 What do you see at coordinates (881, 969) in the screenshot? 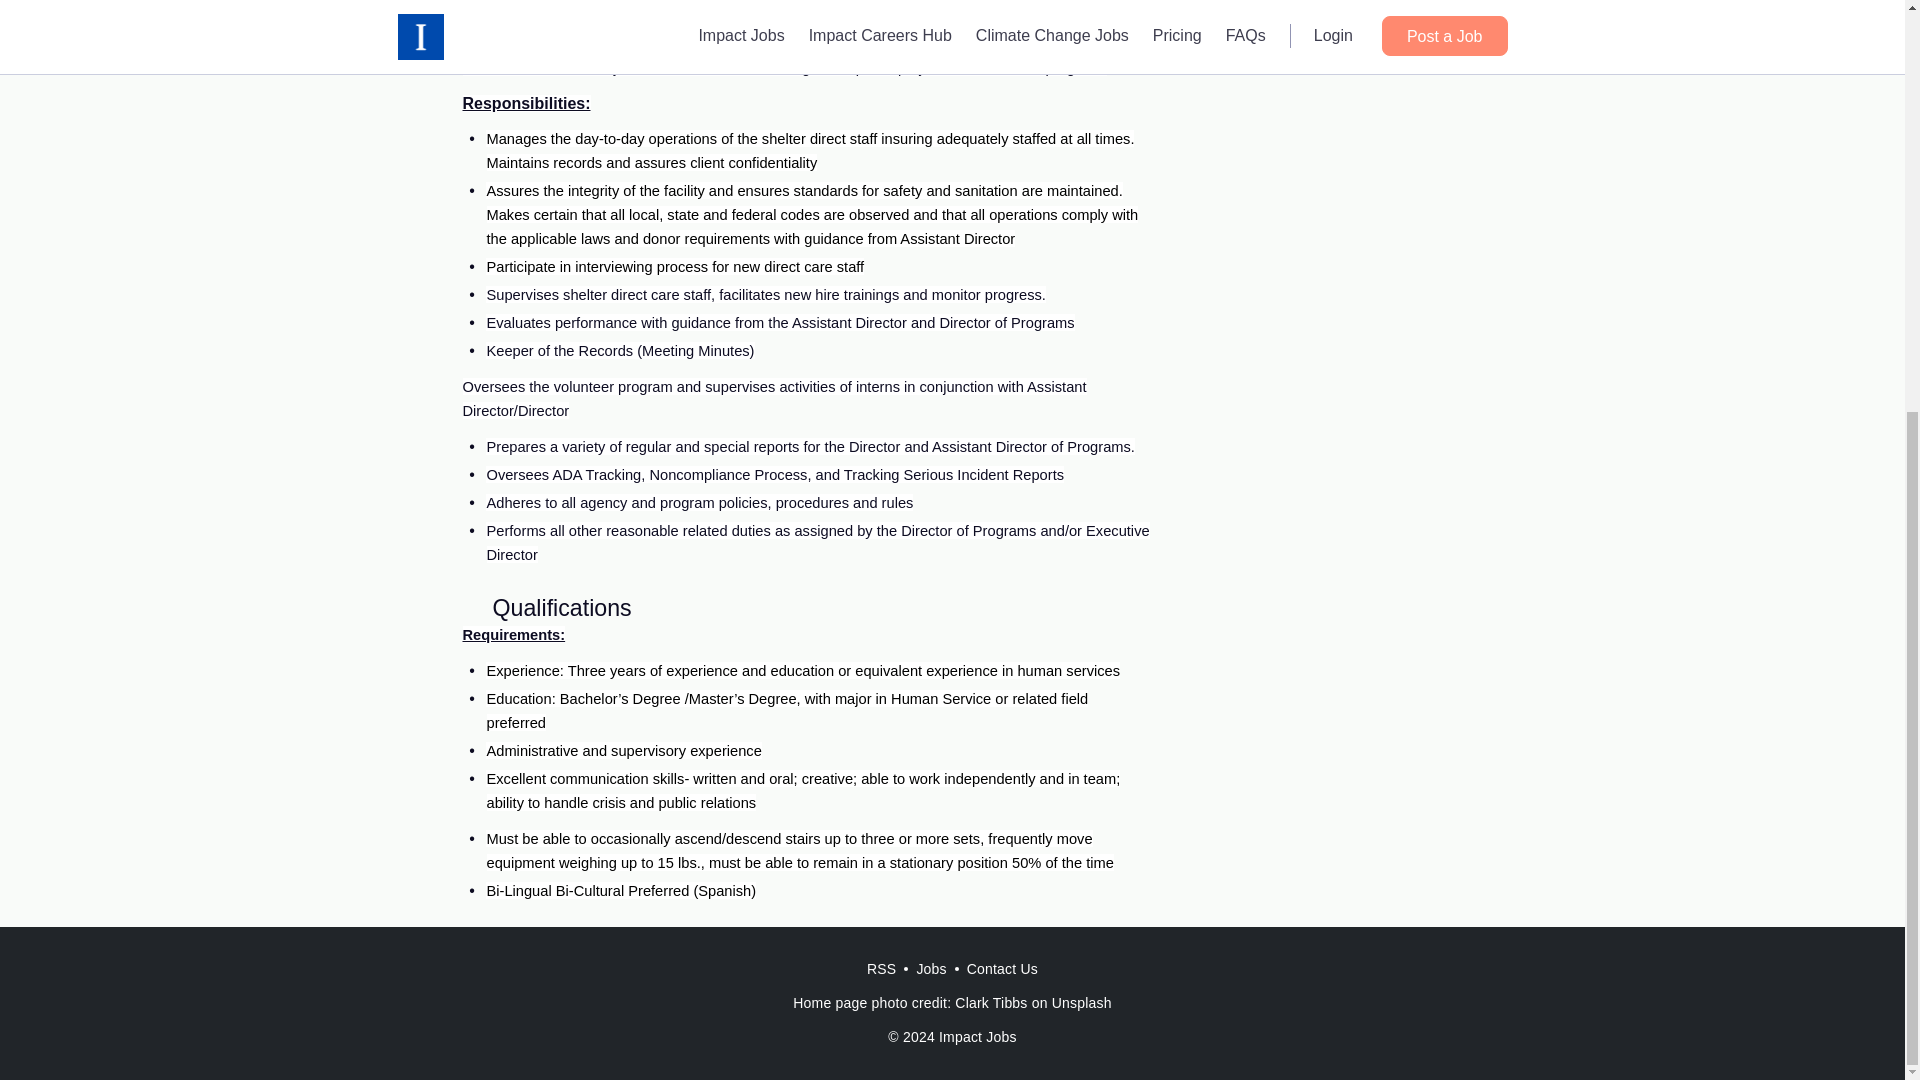
I see `RSS` at bounding box center [881, 969].